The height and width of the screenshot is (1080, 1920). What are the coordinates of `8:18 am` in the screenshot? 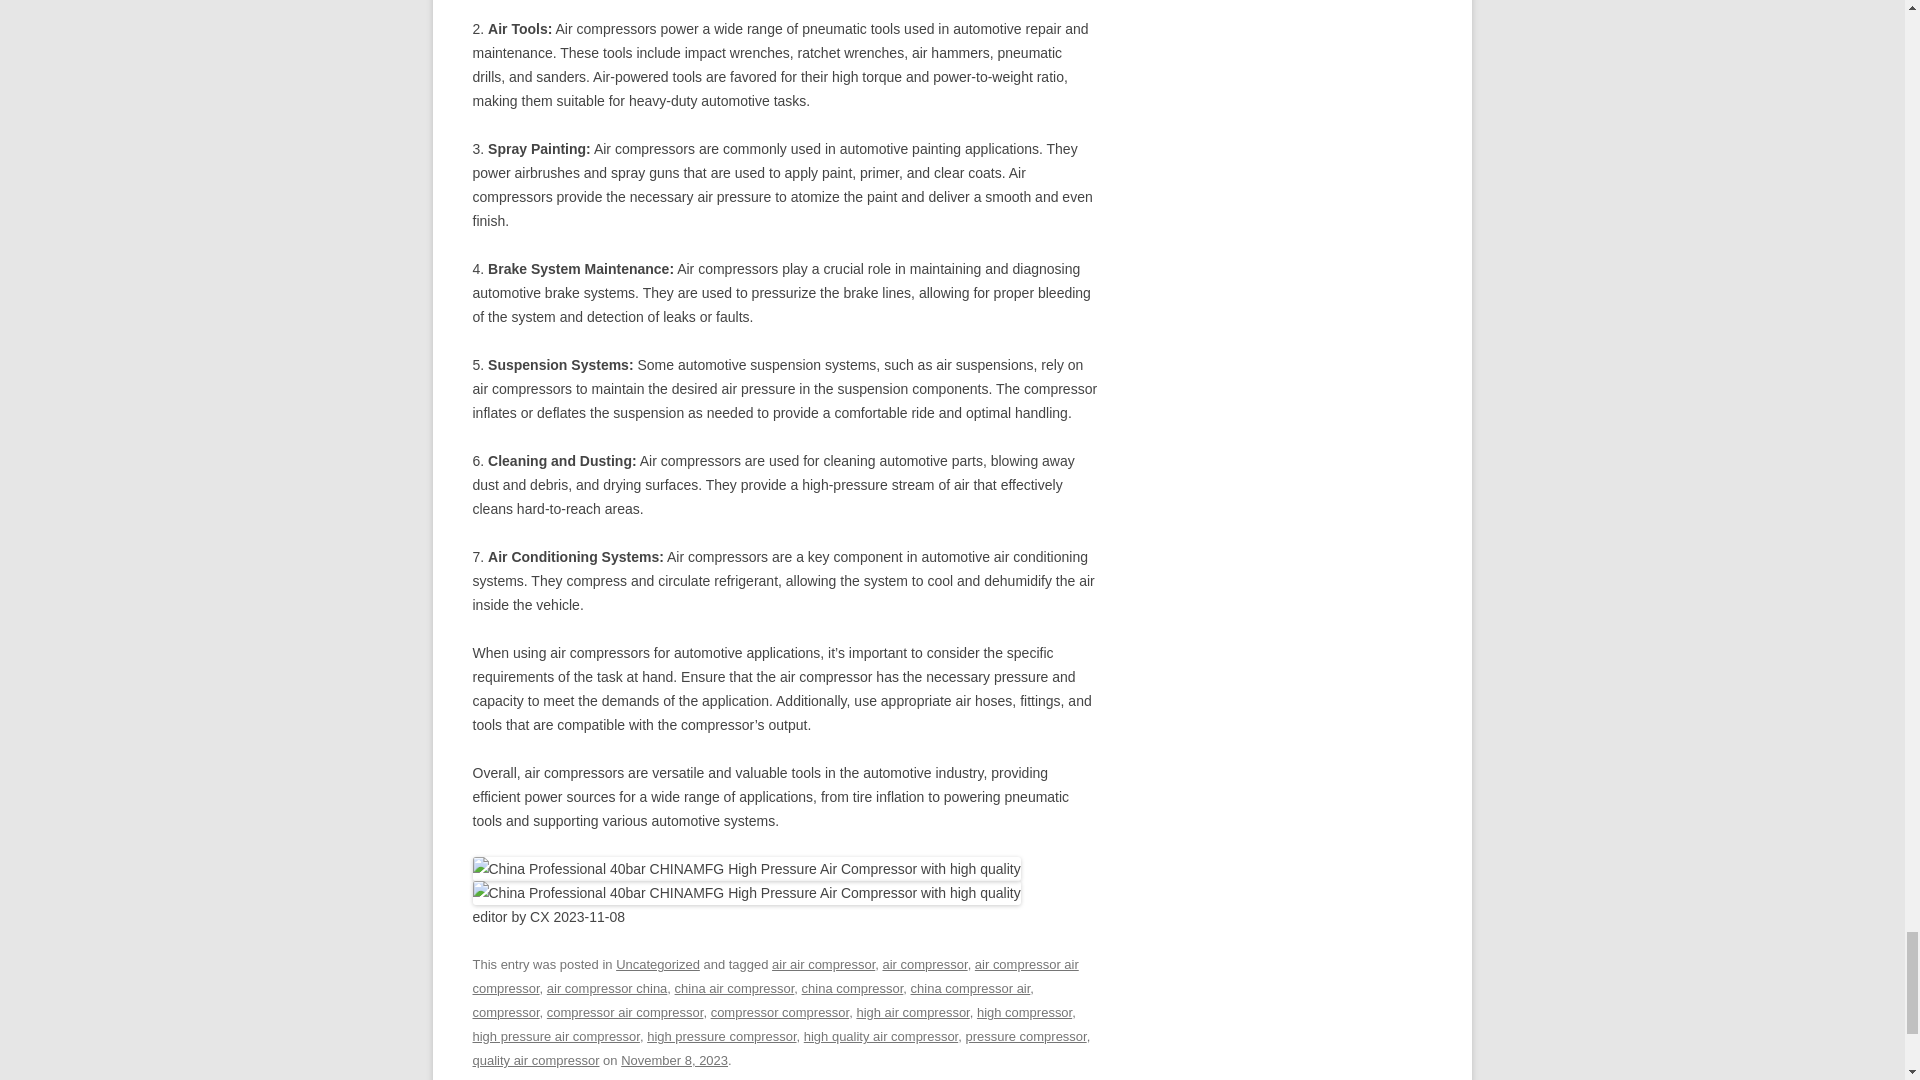 It's located at (674, 1060).